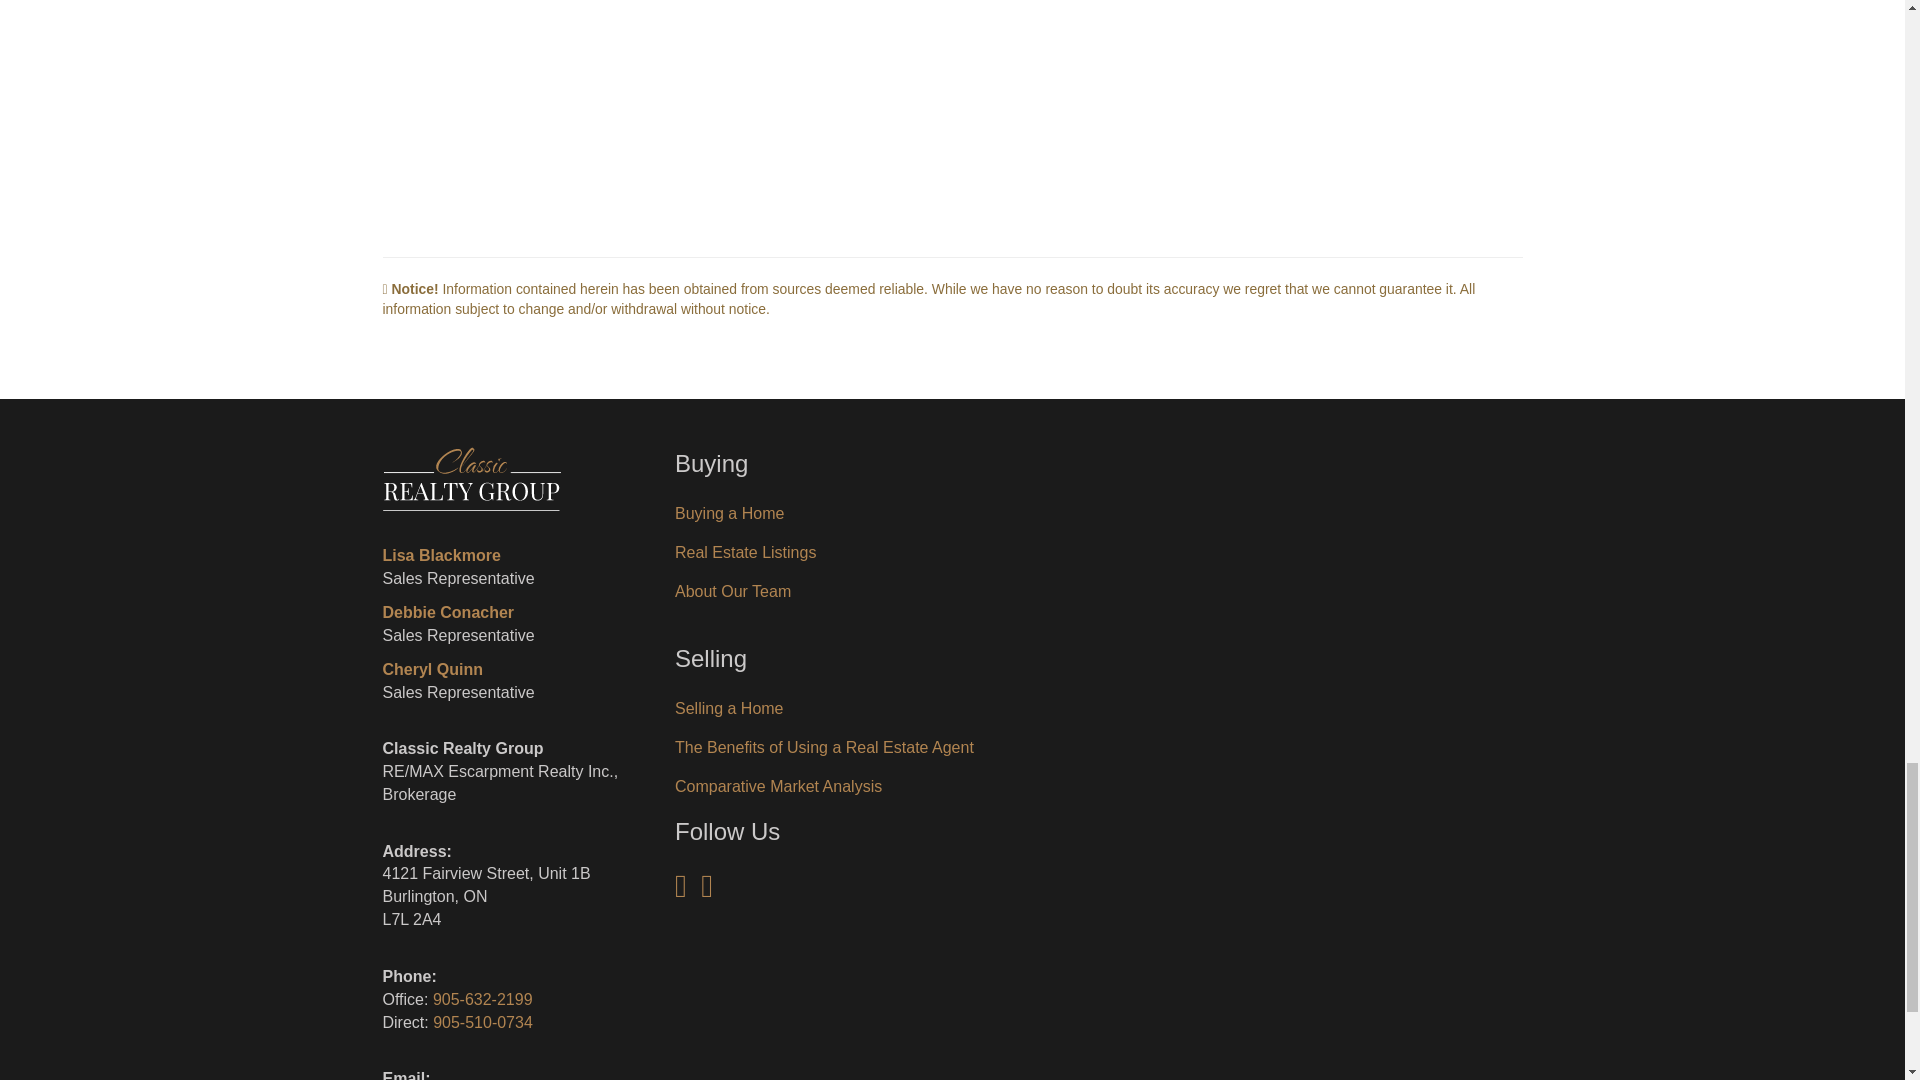 The image size is (1920, 1080). What do you see at coordinates (729, 513) in the screenshot?
I see `Buying A Home` at bounding box center [729, 513].